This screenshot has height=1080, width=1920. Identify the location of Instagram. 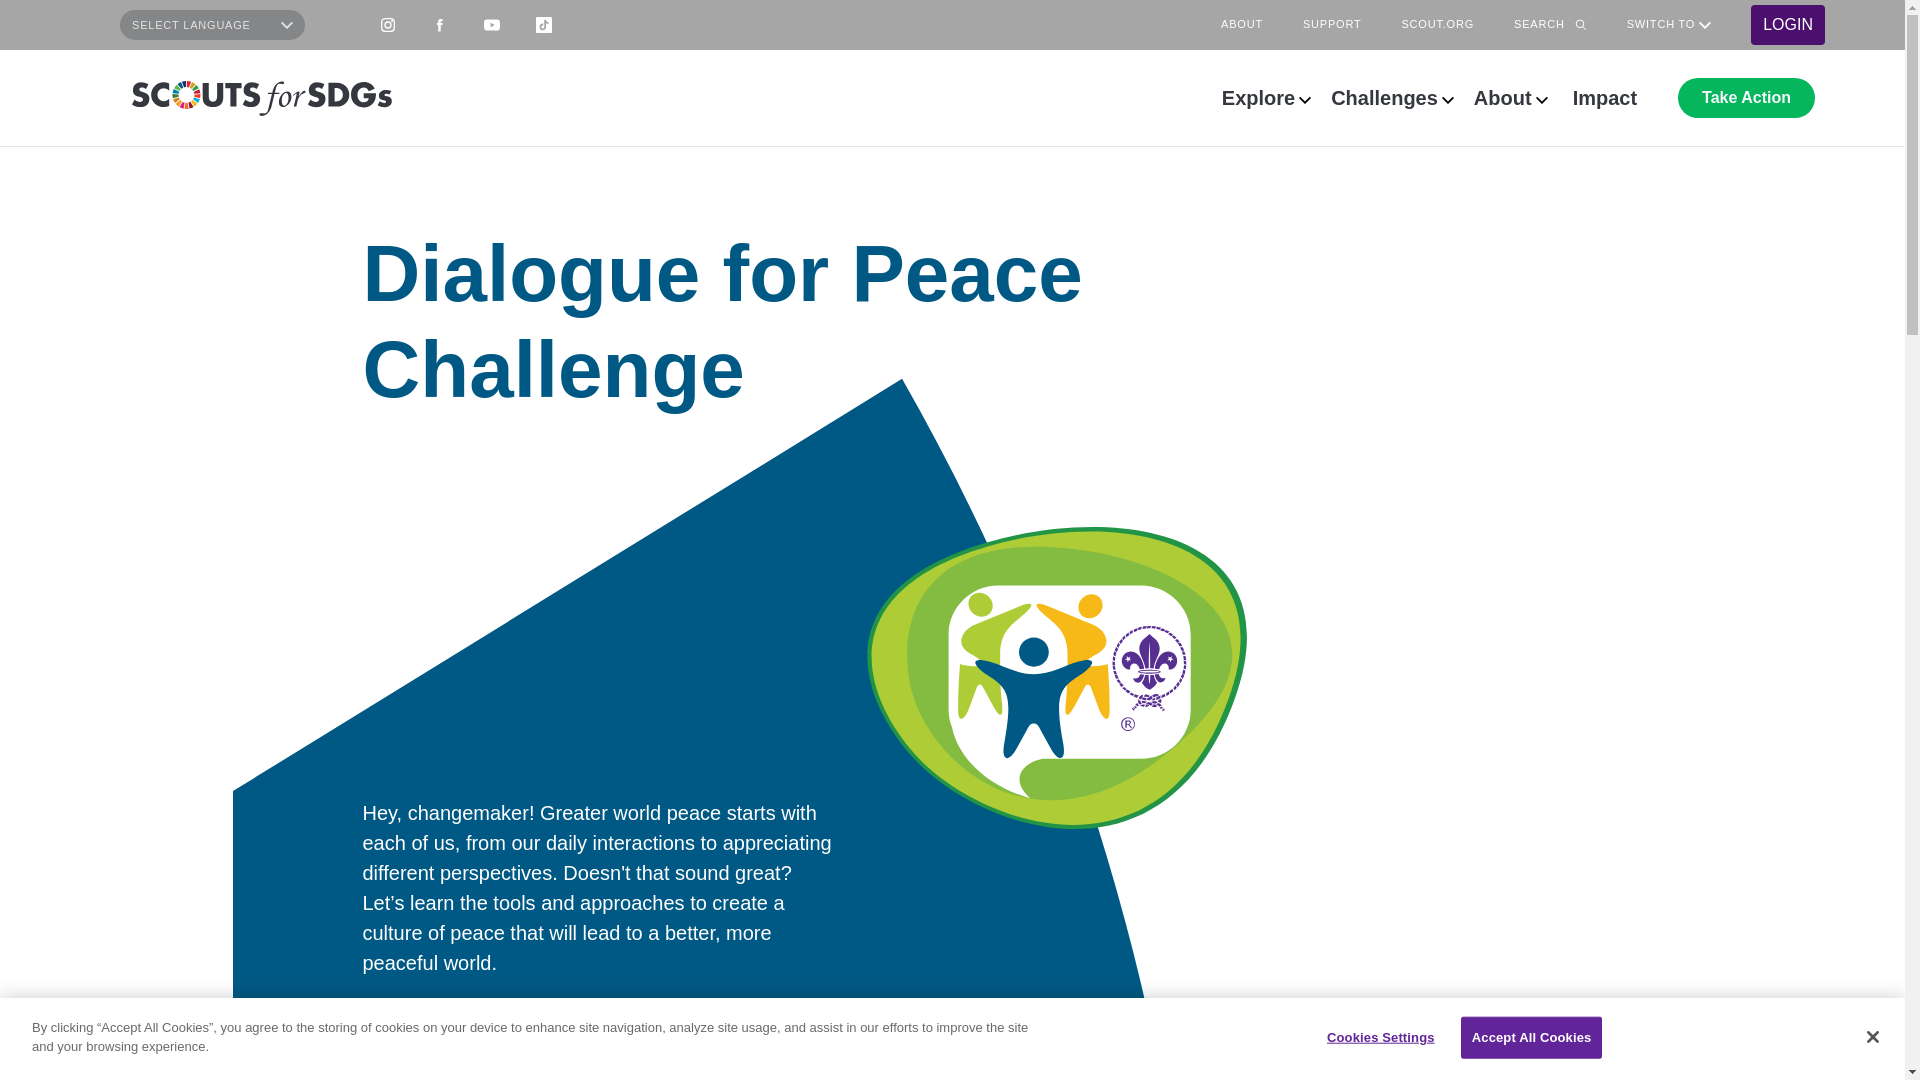
(388, 25).